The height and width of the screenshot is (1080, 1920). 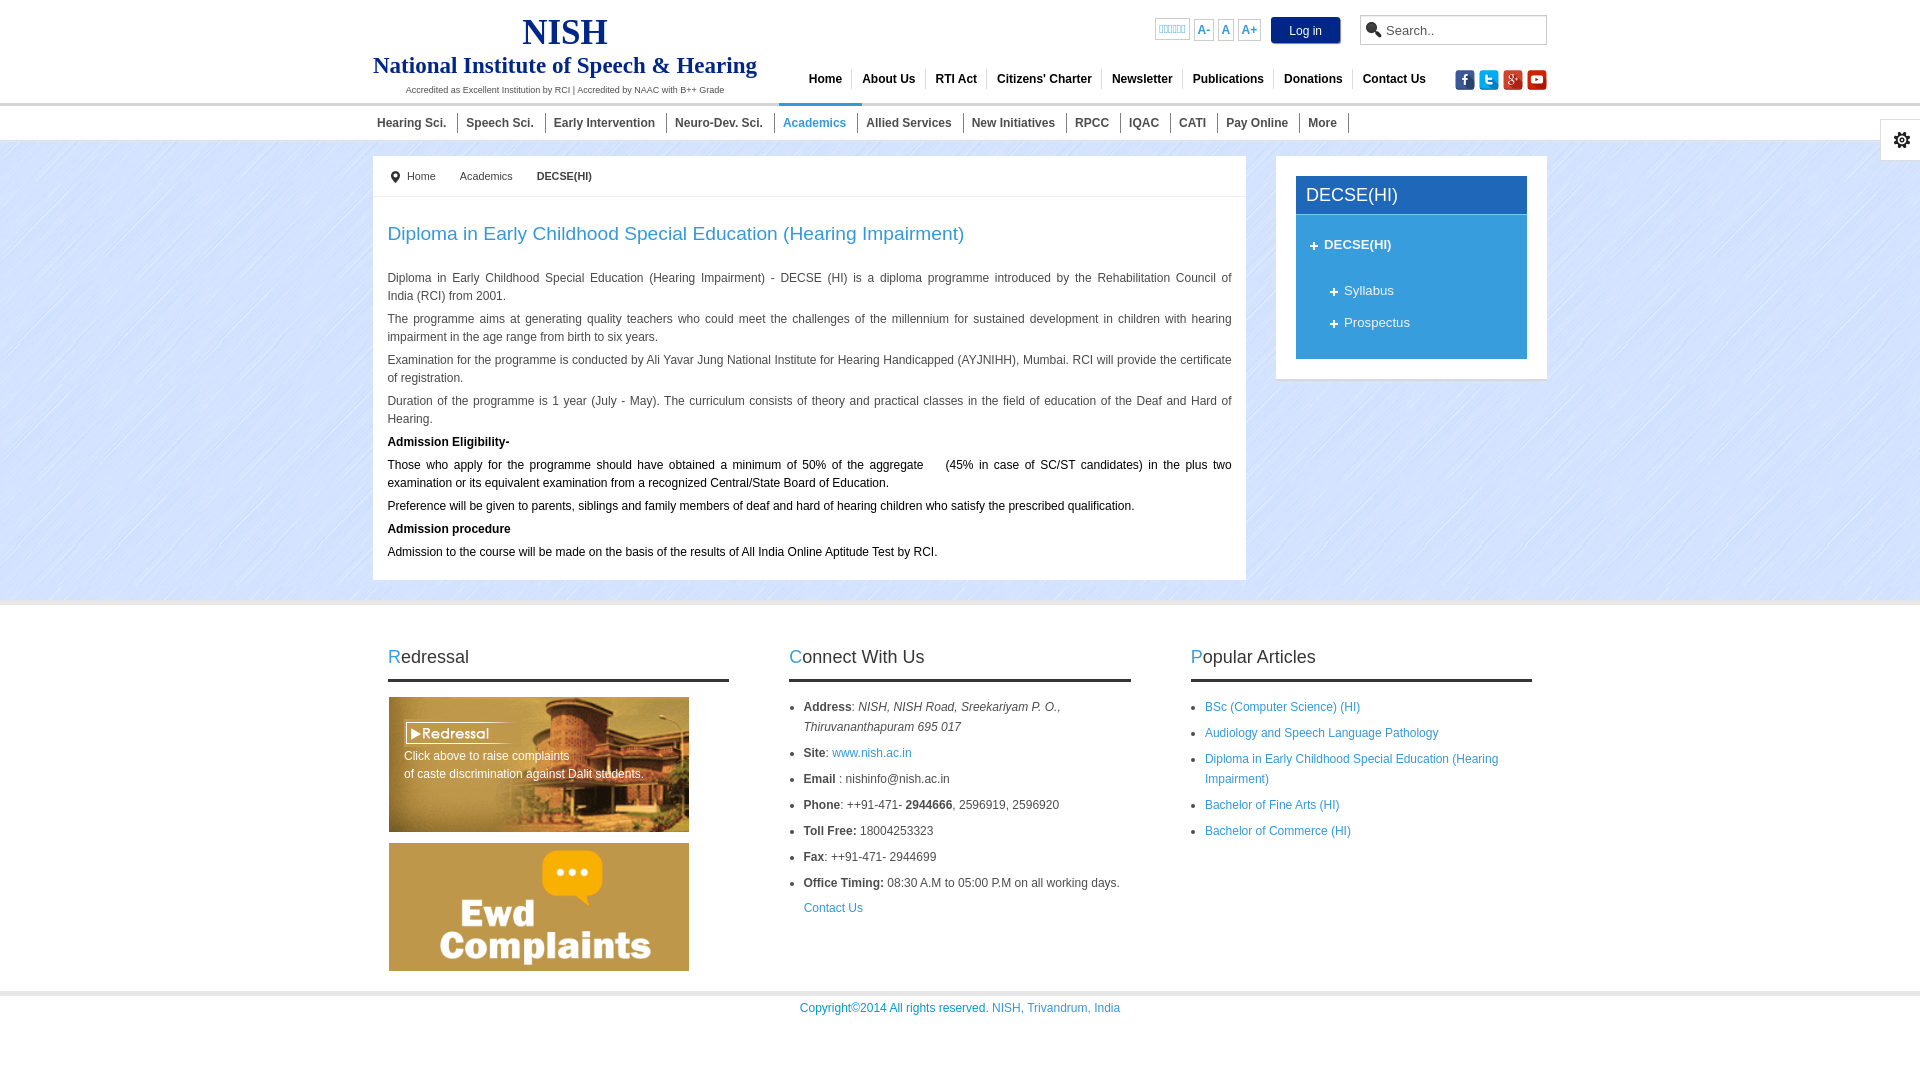 What do you see at coordinates (1394, 78) in the screenshot?
I see `Contact Us` at bounding box center [1394, 78].